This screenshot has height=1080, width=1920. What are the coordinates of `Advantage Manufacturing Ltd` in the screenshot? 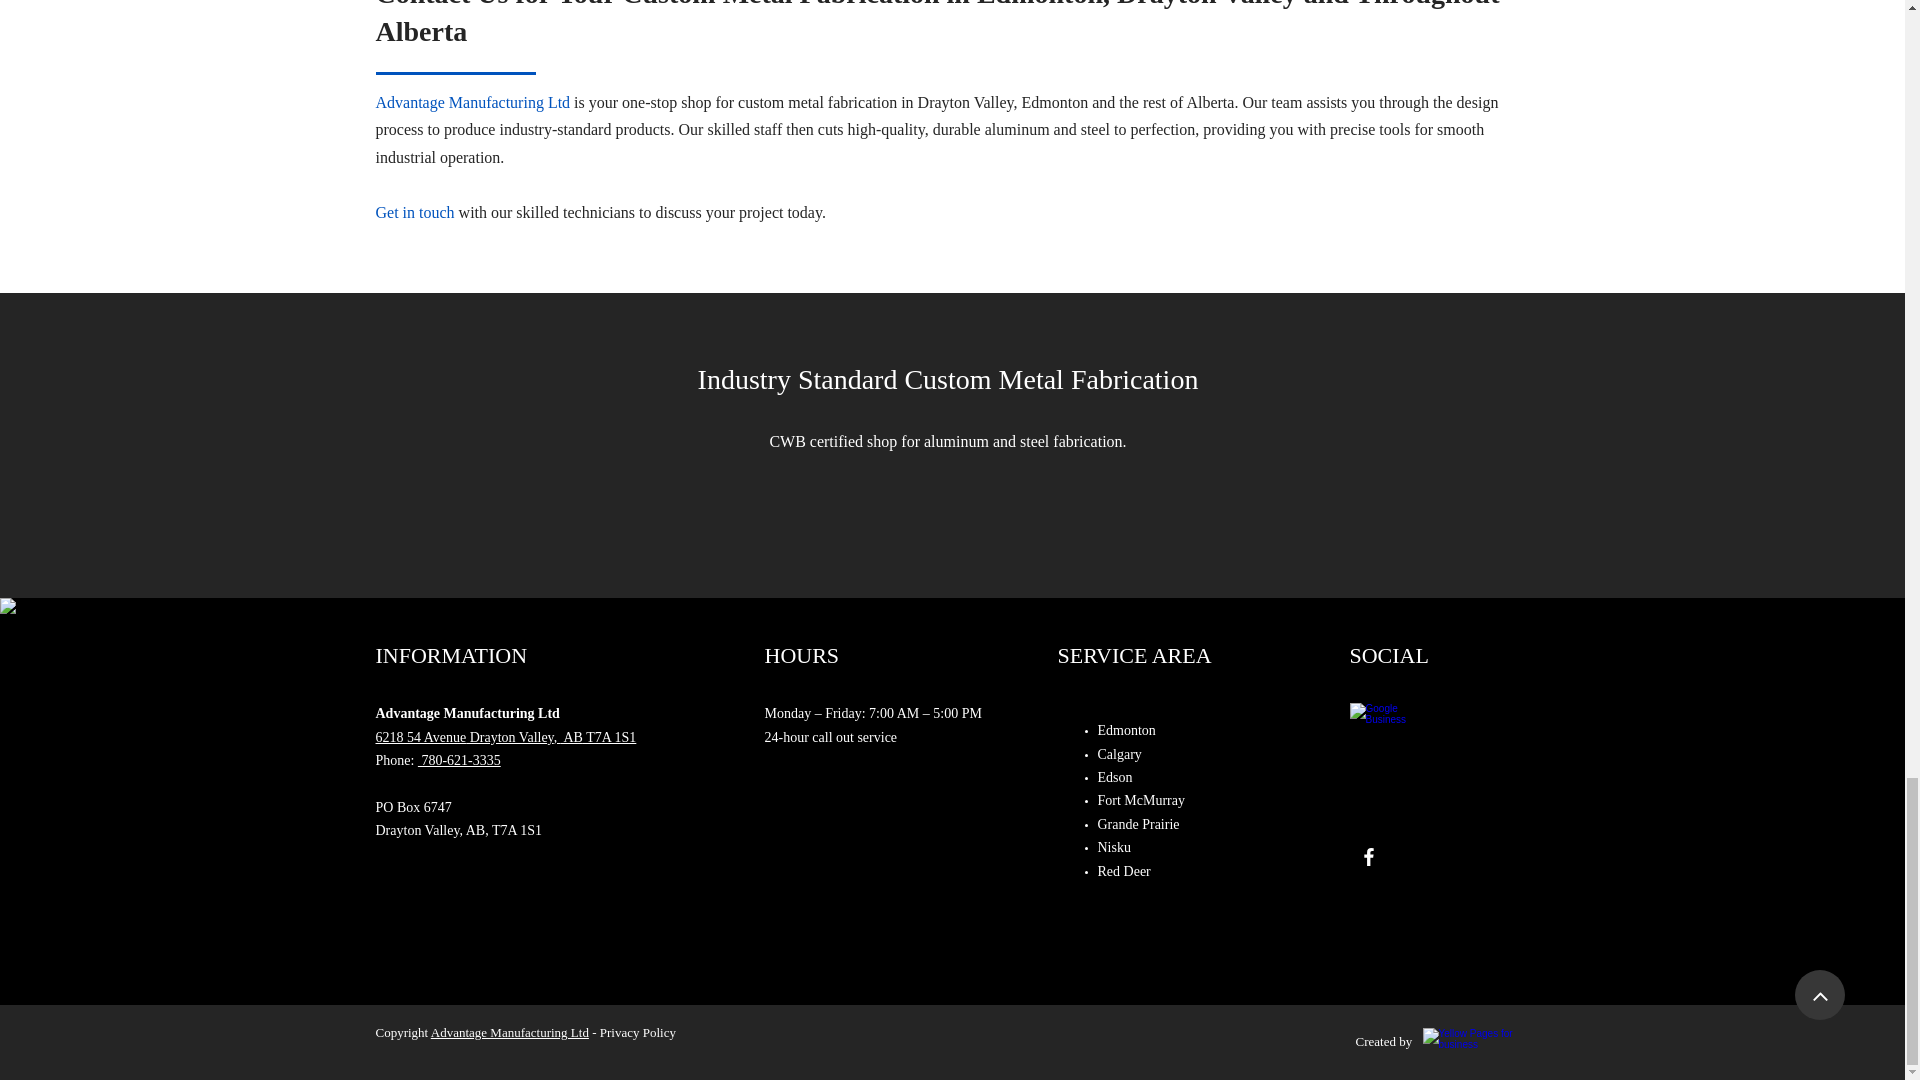 It's located at (473, 102).